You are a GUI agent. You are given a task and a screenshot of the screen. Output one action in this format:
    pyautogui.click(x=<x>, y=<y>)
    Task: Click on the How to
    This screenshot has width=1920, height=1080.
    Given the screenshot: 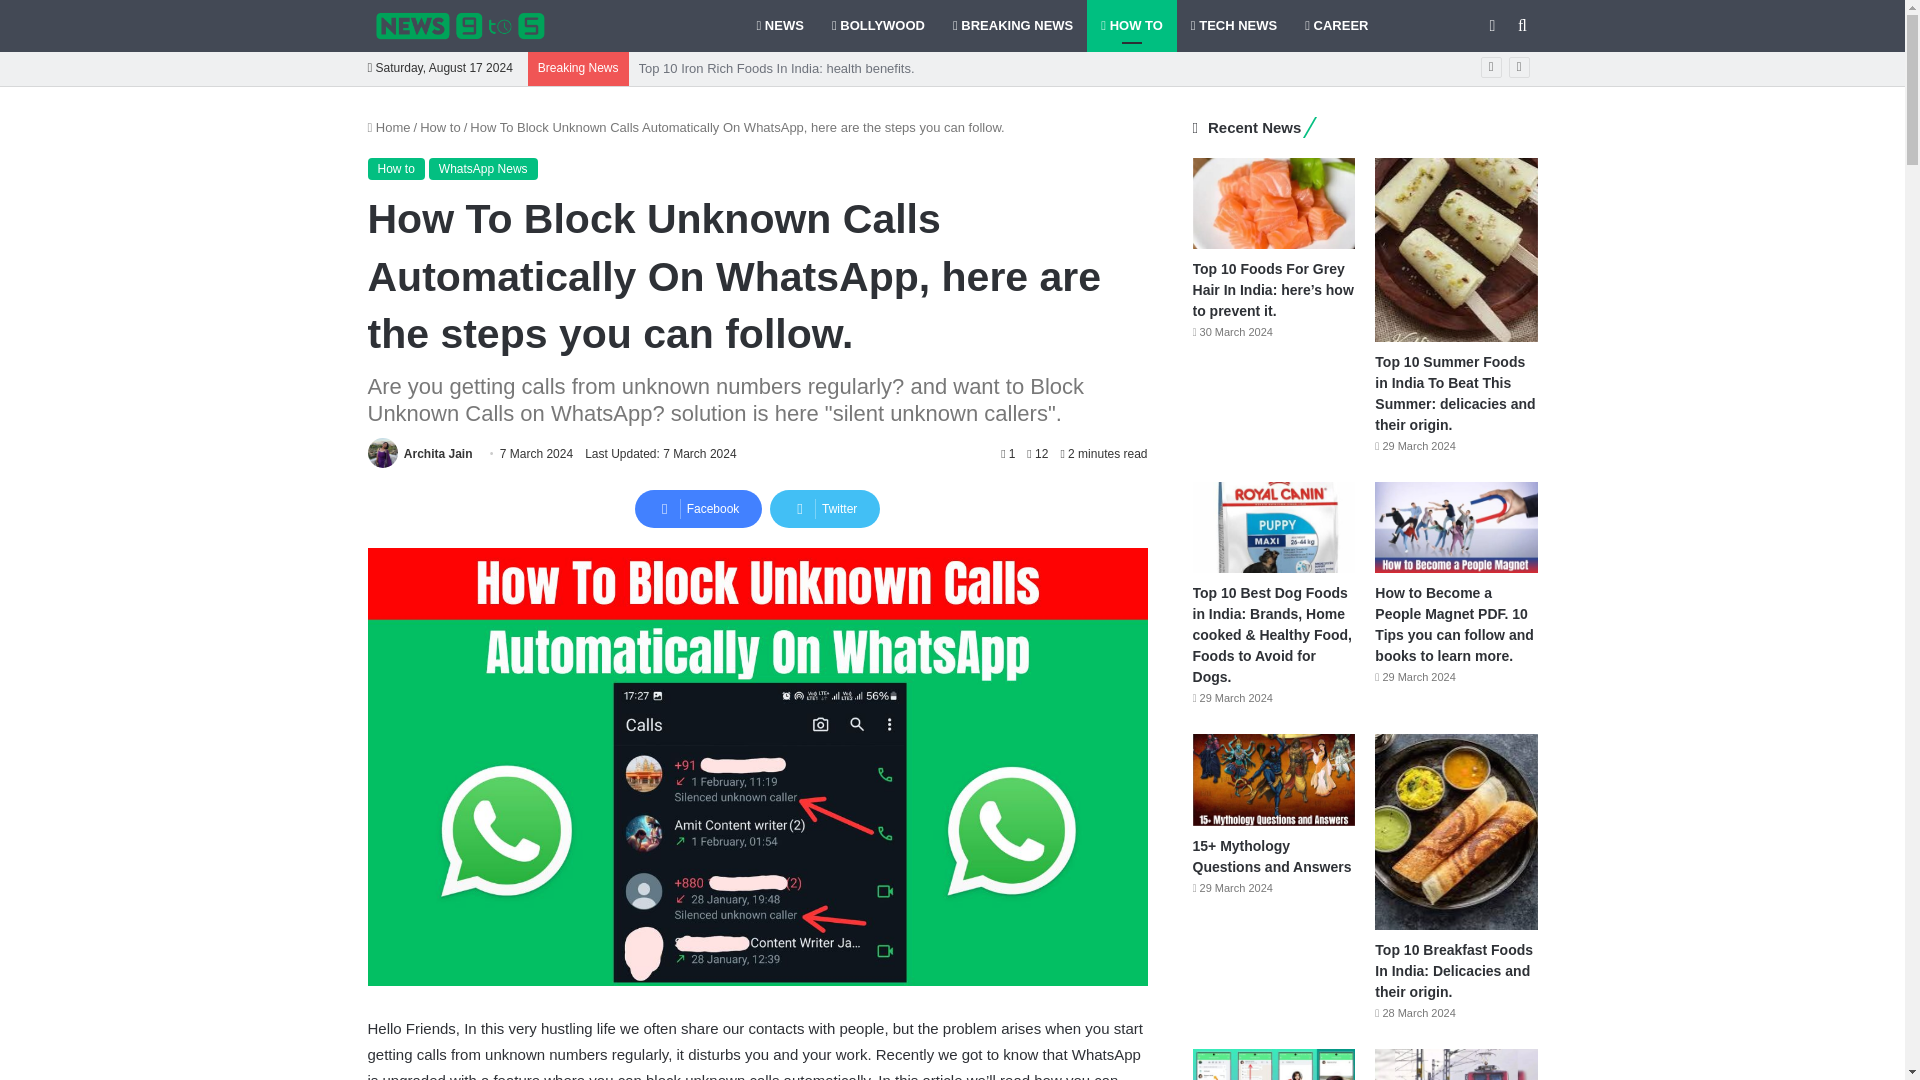 What is the action you would take?
    pyautogui.click(x=396, y=168)
    